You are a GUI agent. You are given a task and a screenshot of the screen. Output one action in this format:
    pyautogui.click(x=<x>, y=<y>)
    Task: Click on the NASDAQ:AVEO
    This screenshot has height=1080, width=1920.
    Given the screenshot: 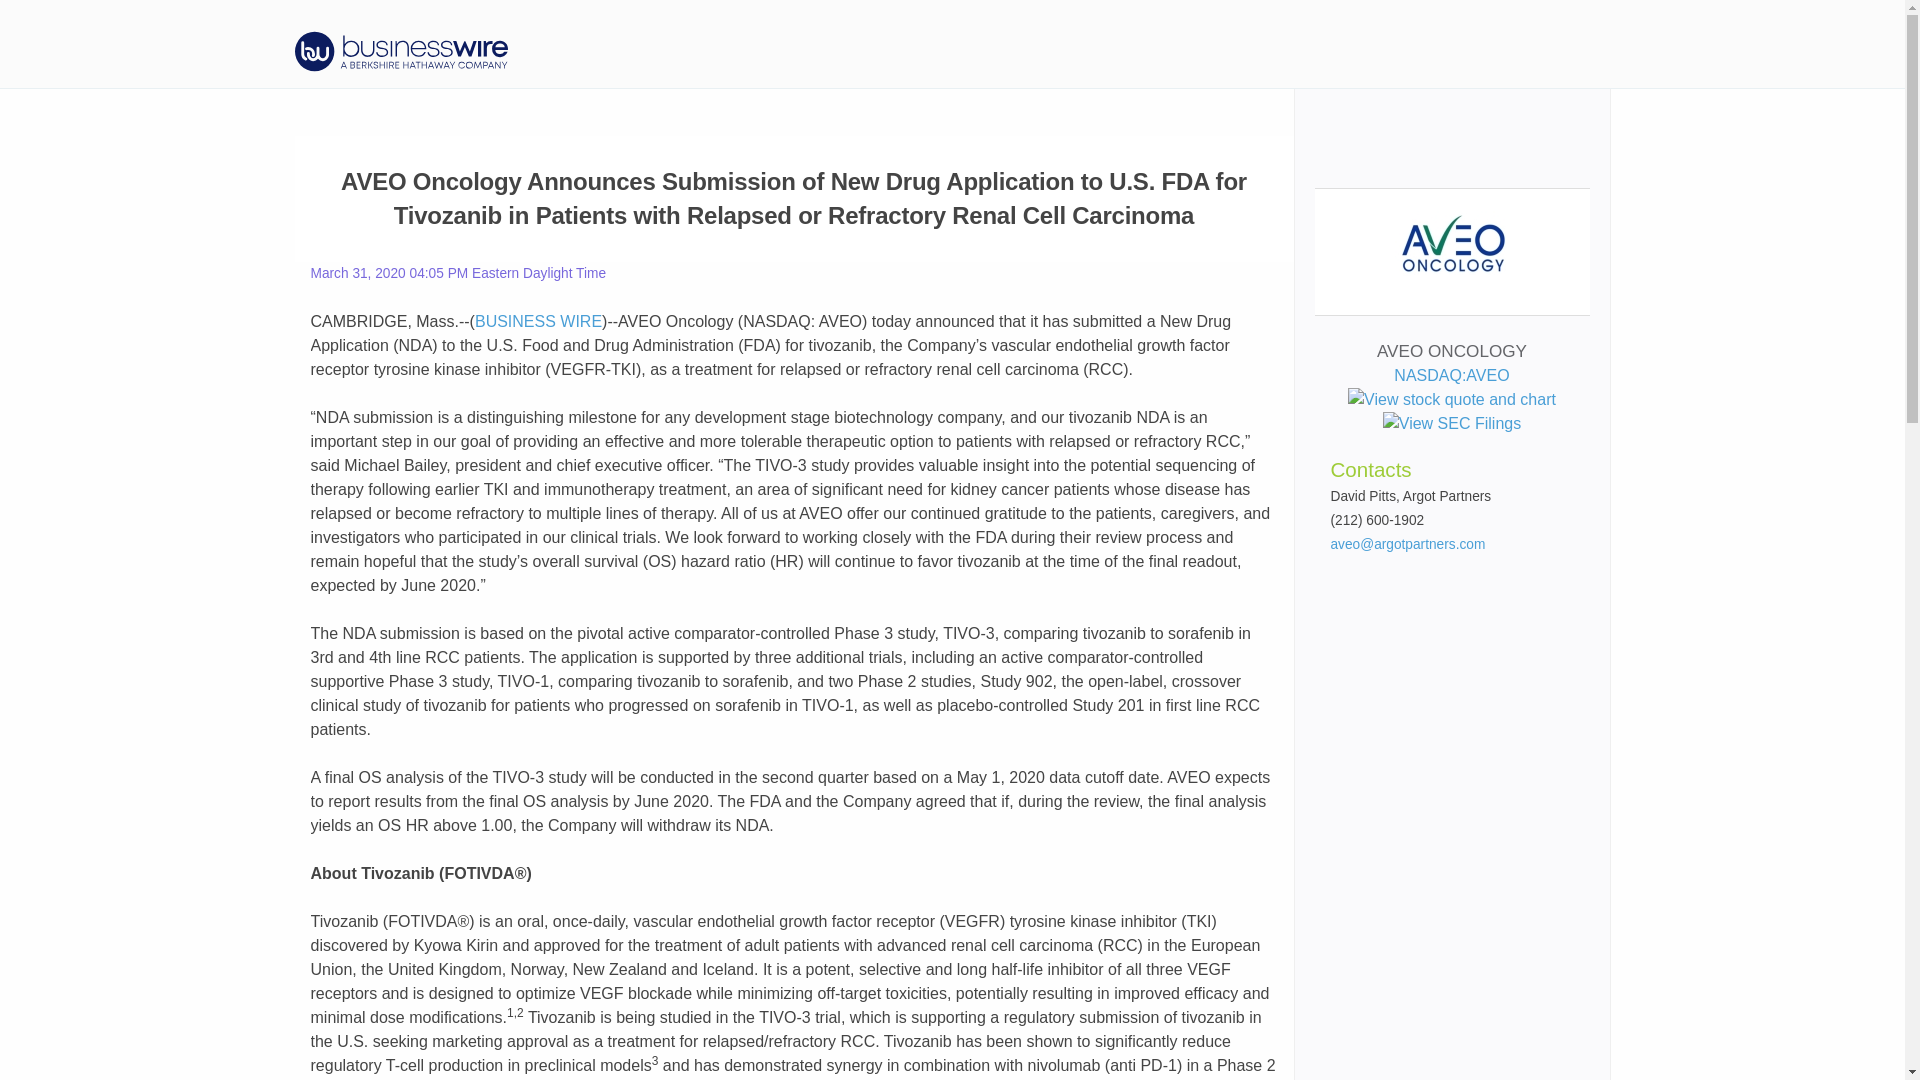 What is the action you would take?
    pyautogui.click(x=1451, y=388)
    